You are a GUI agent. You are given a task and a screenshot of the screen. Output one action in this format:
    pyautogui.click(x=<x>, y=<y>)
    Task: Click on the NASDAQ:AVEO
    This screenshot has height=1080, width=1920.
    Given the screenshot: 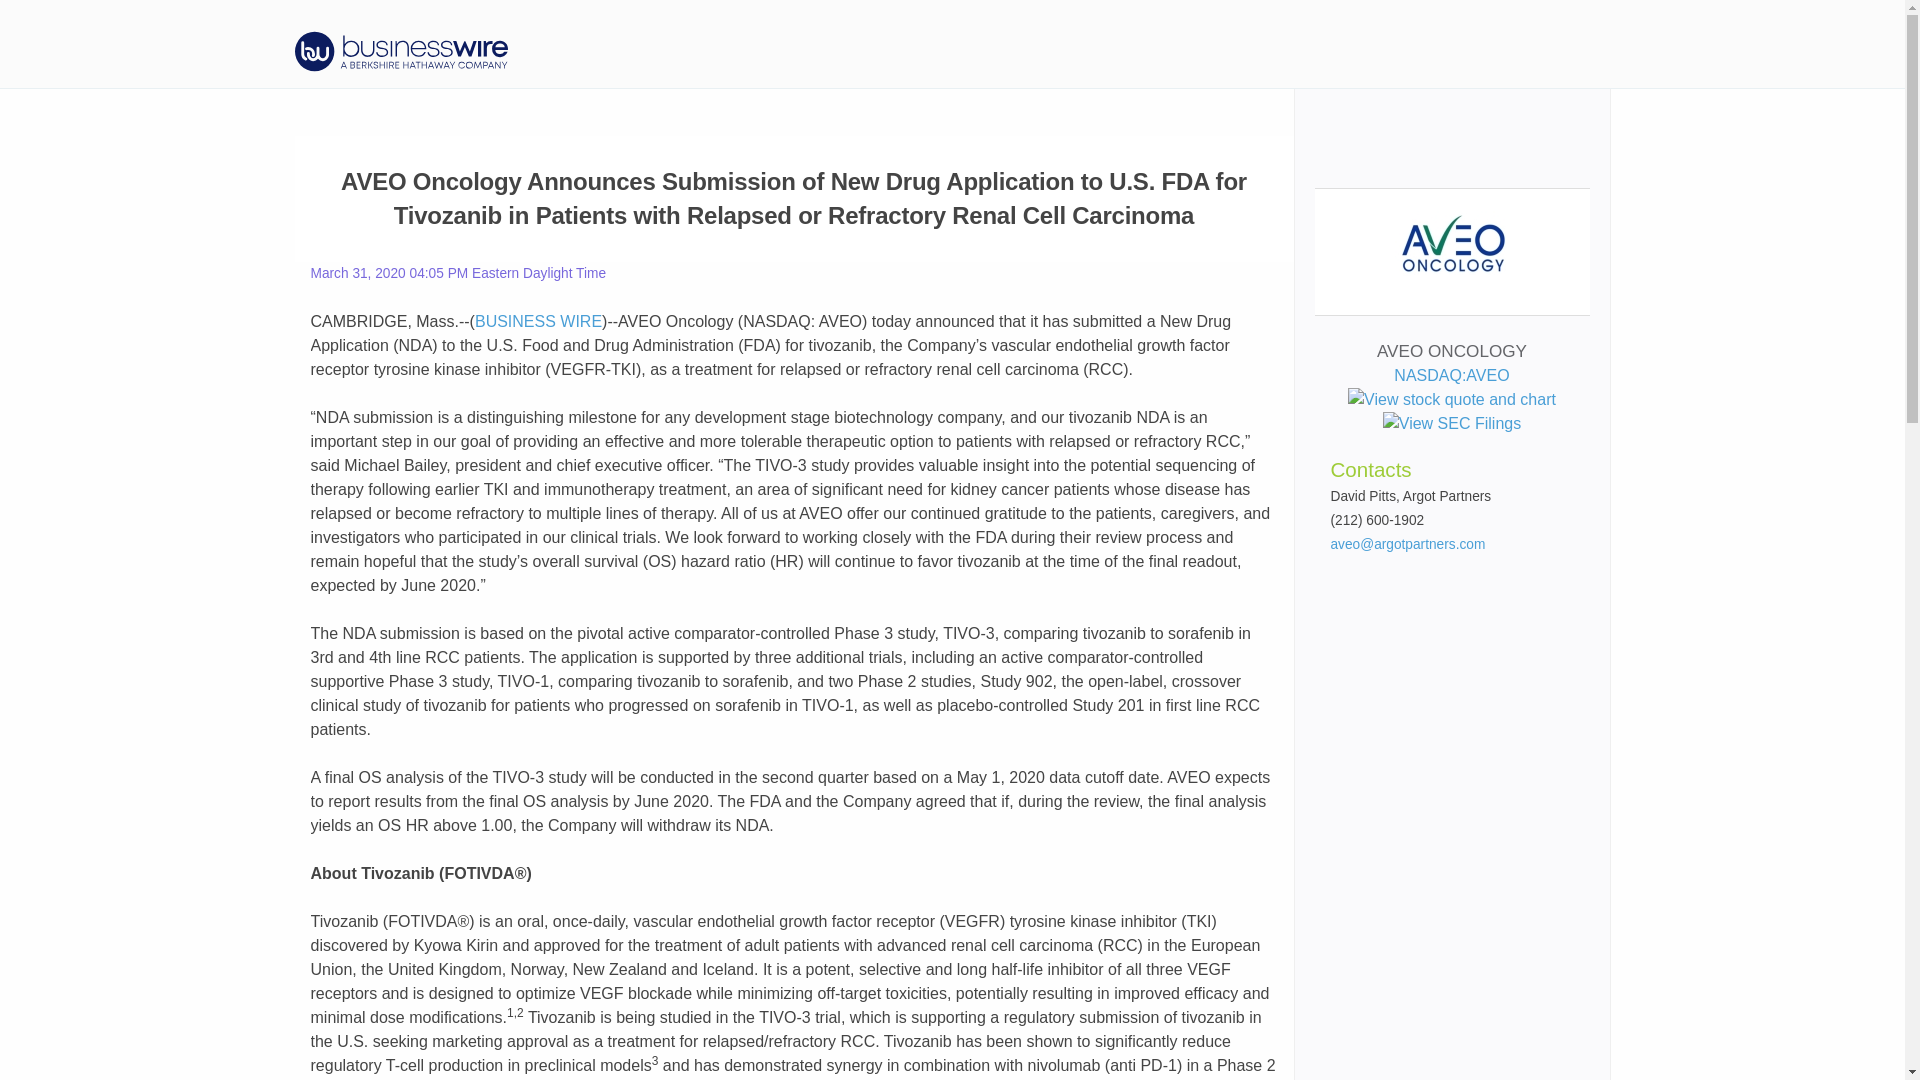 What is the action you would take?
    pyautogui.click(x=1451, y=388)
    